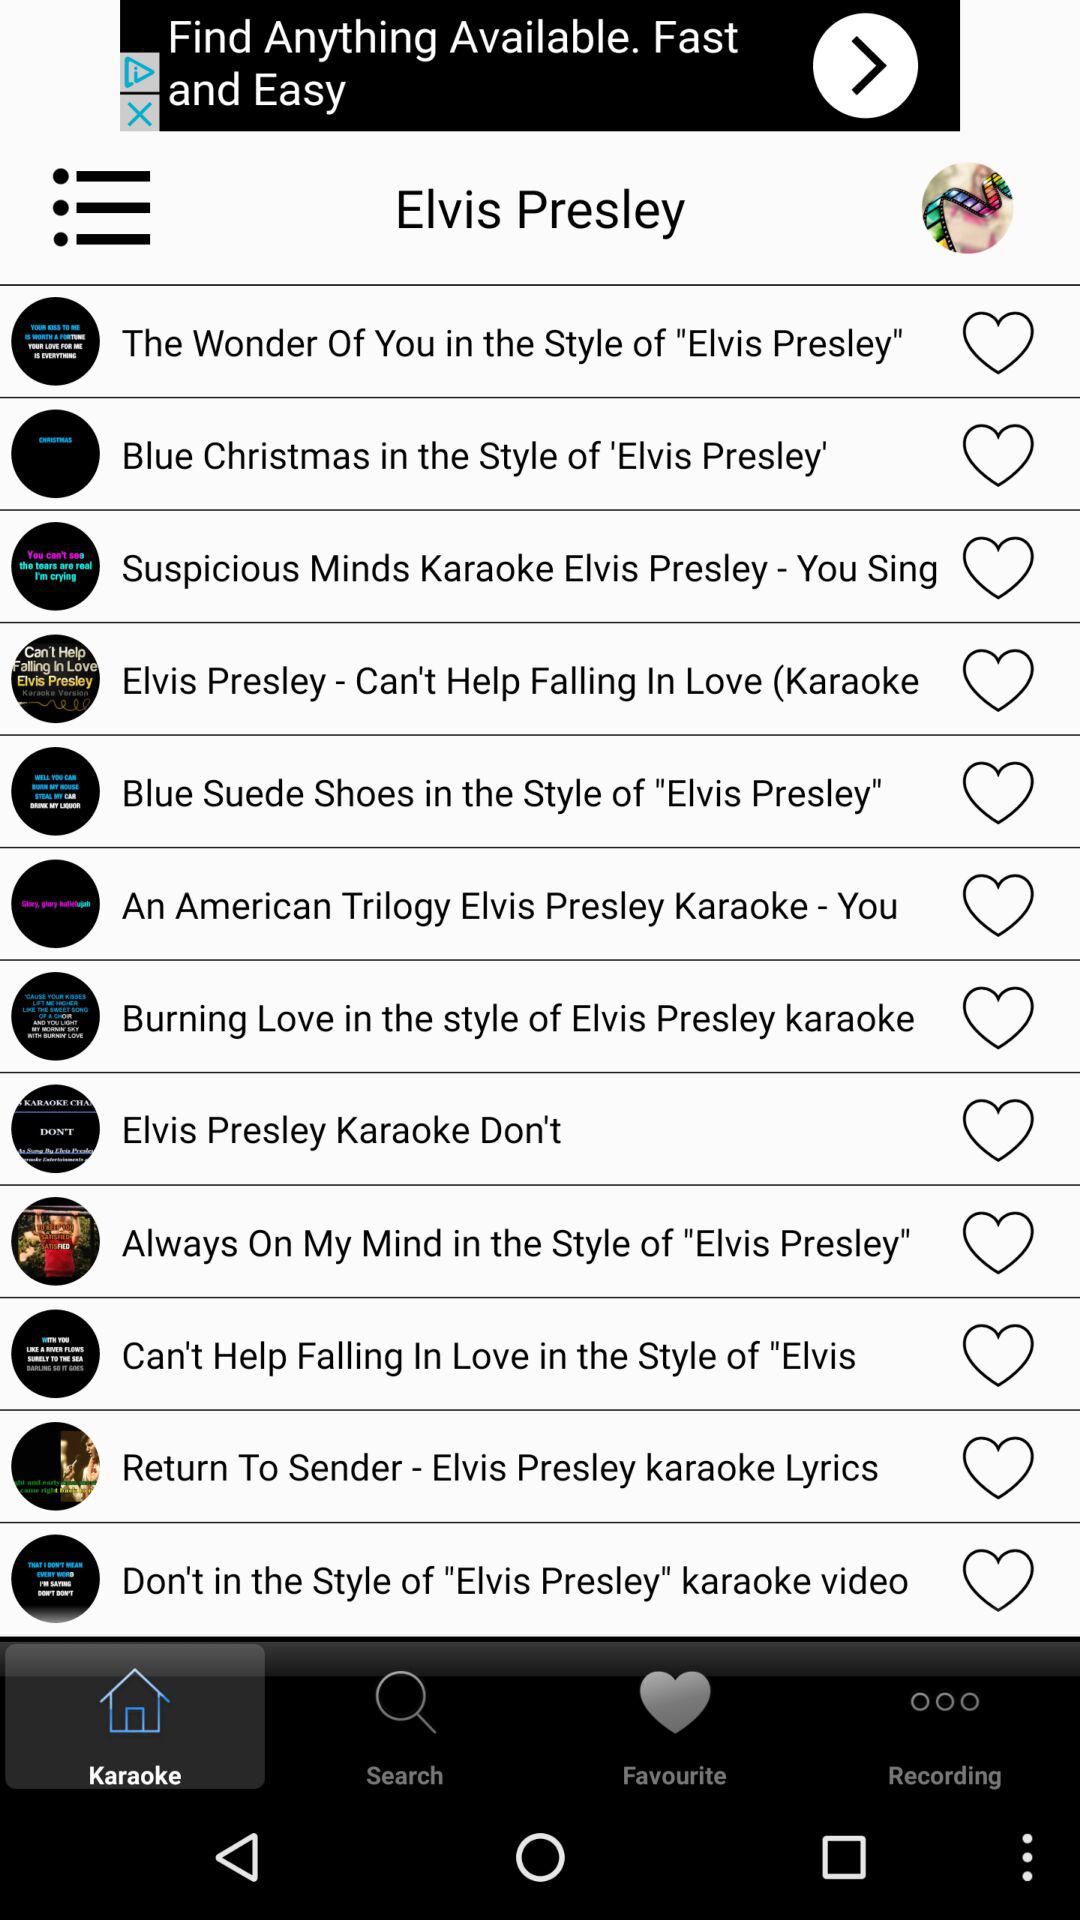  Describe the element at coordinates (998, 904) in the screenshot. I see `favorite` at that location.